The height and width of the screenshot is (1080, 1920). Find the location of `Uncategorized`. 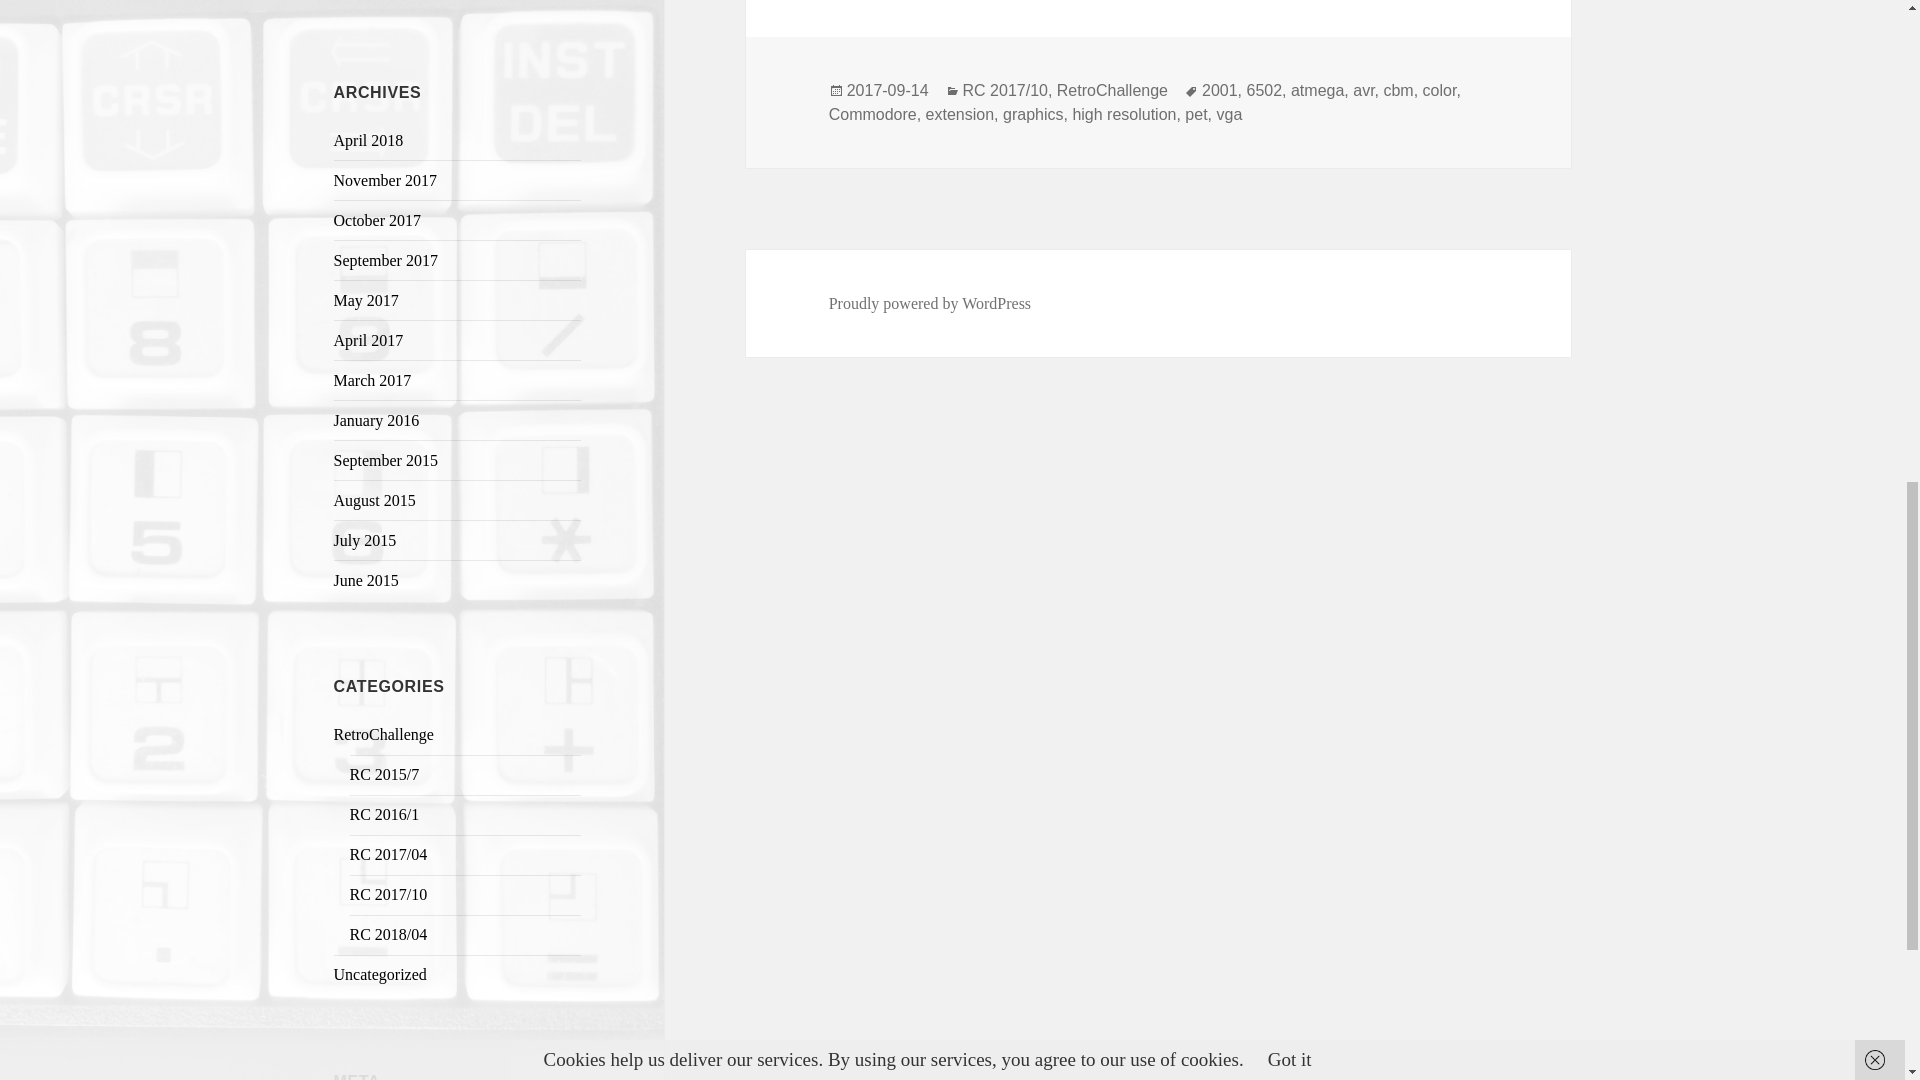

Uncategorized is located at coordinates (380, 974).